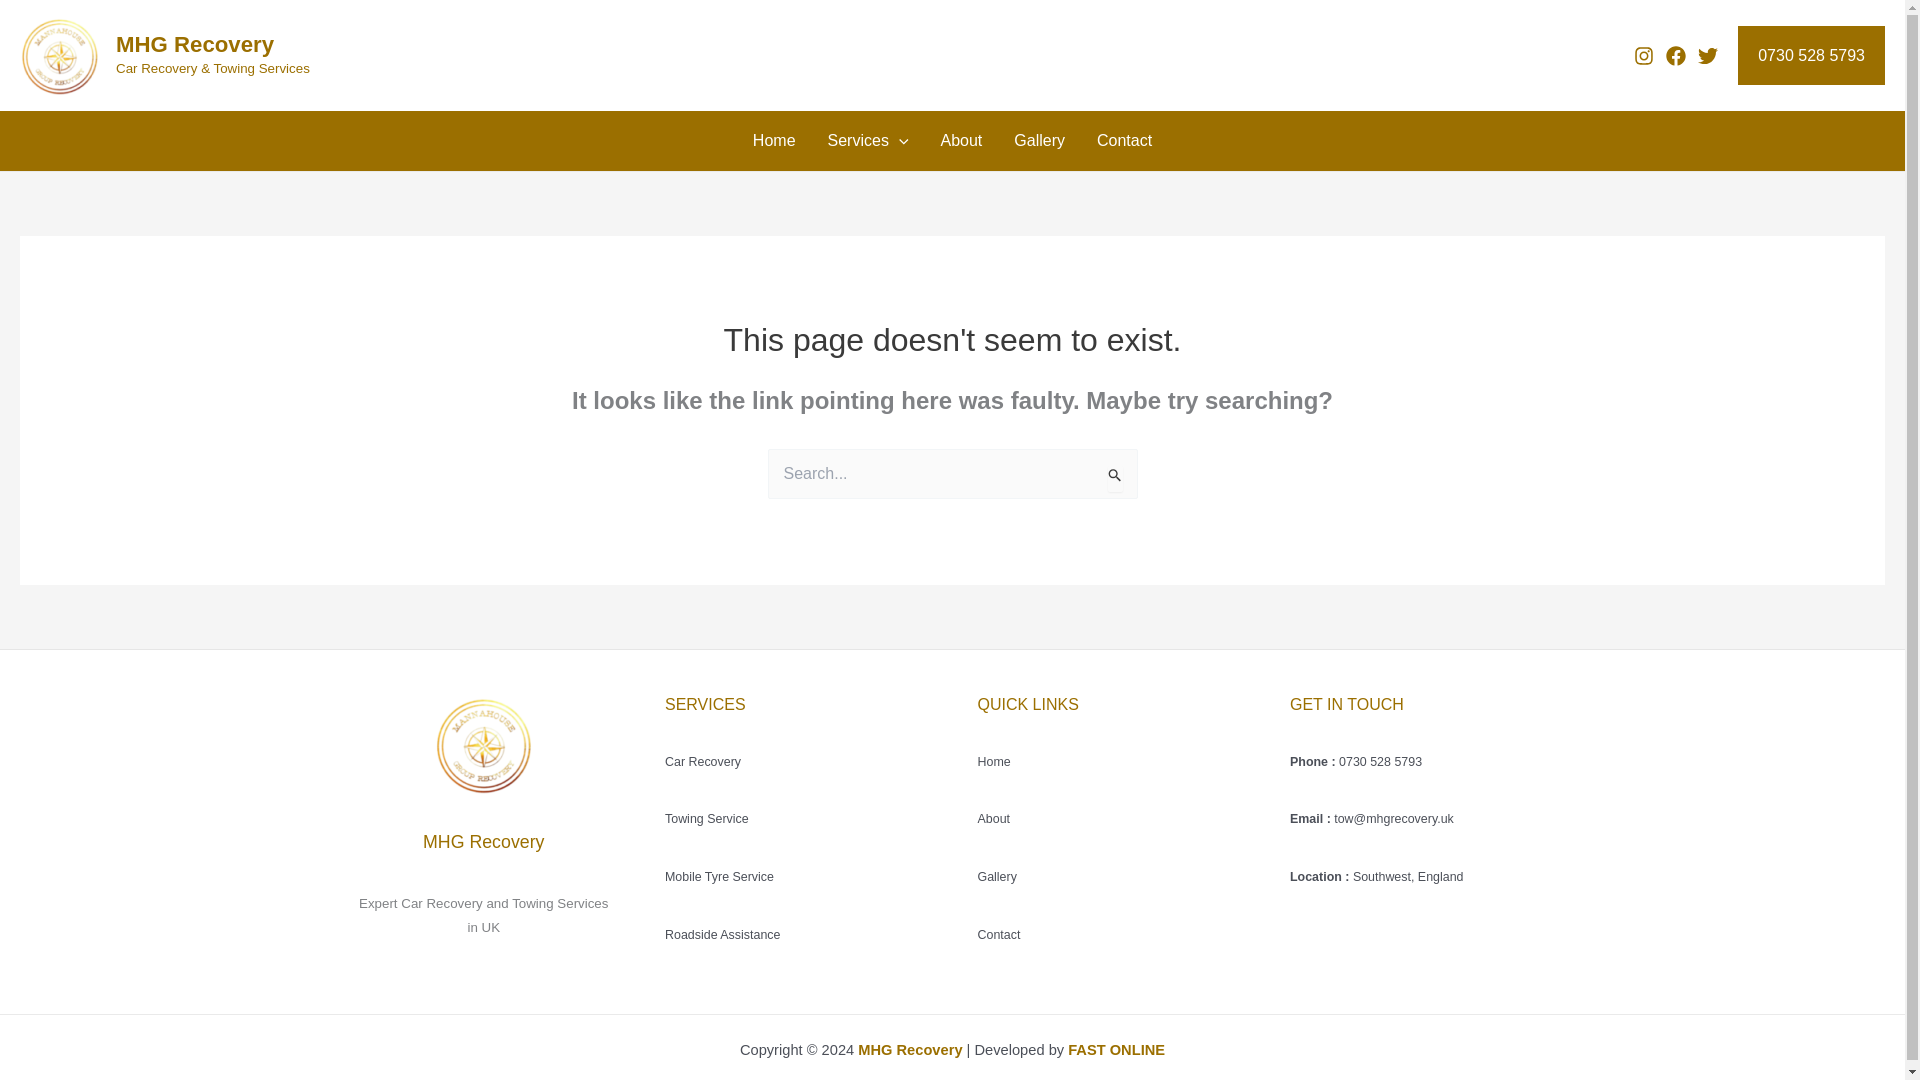 The height and width of the screenshot is (1080, 1920). Describe the element at coordinates (960, 141) in the screenshot. I see `About` at that location.